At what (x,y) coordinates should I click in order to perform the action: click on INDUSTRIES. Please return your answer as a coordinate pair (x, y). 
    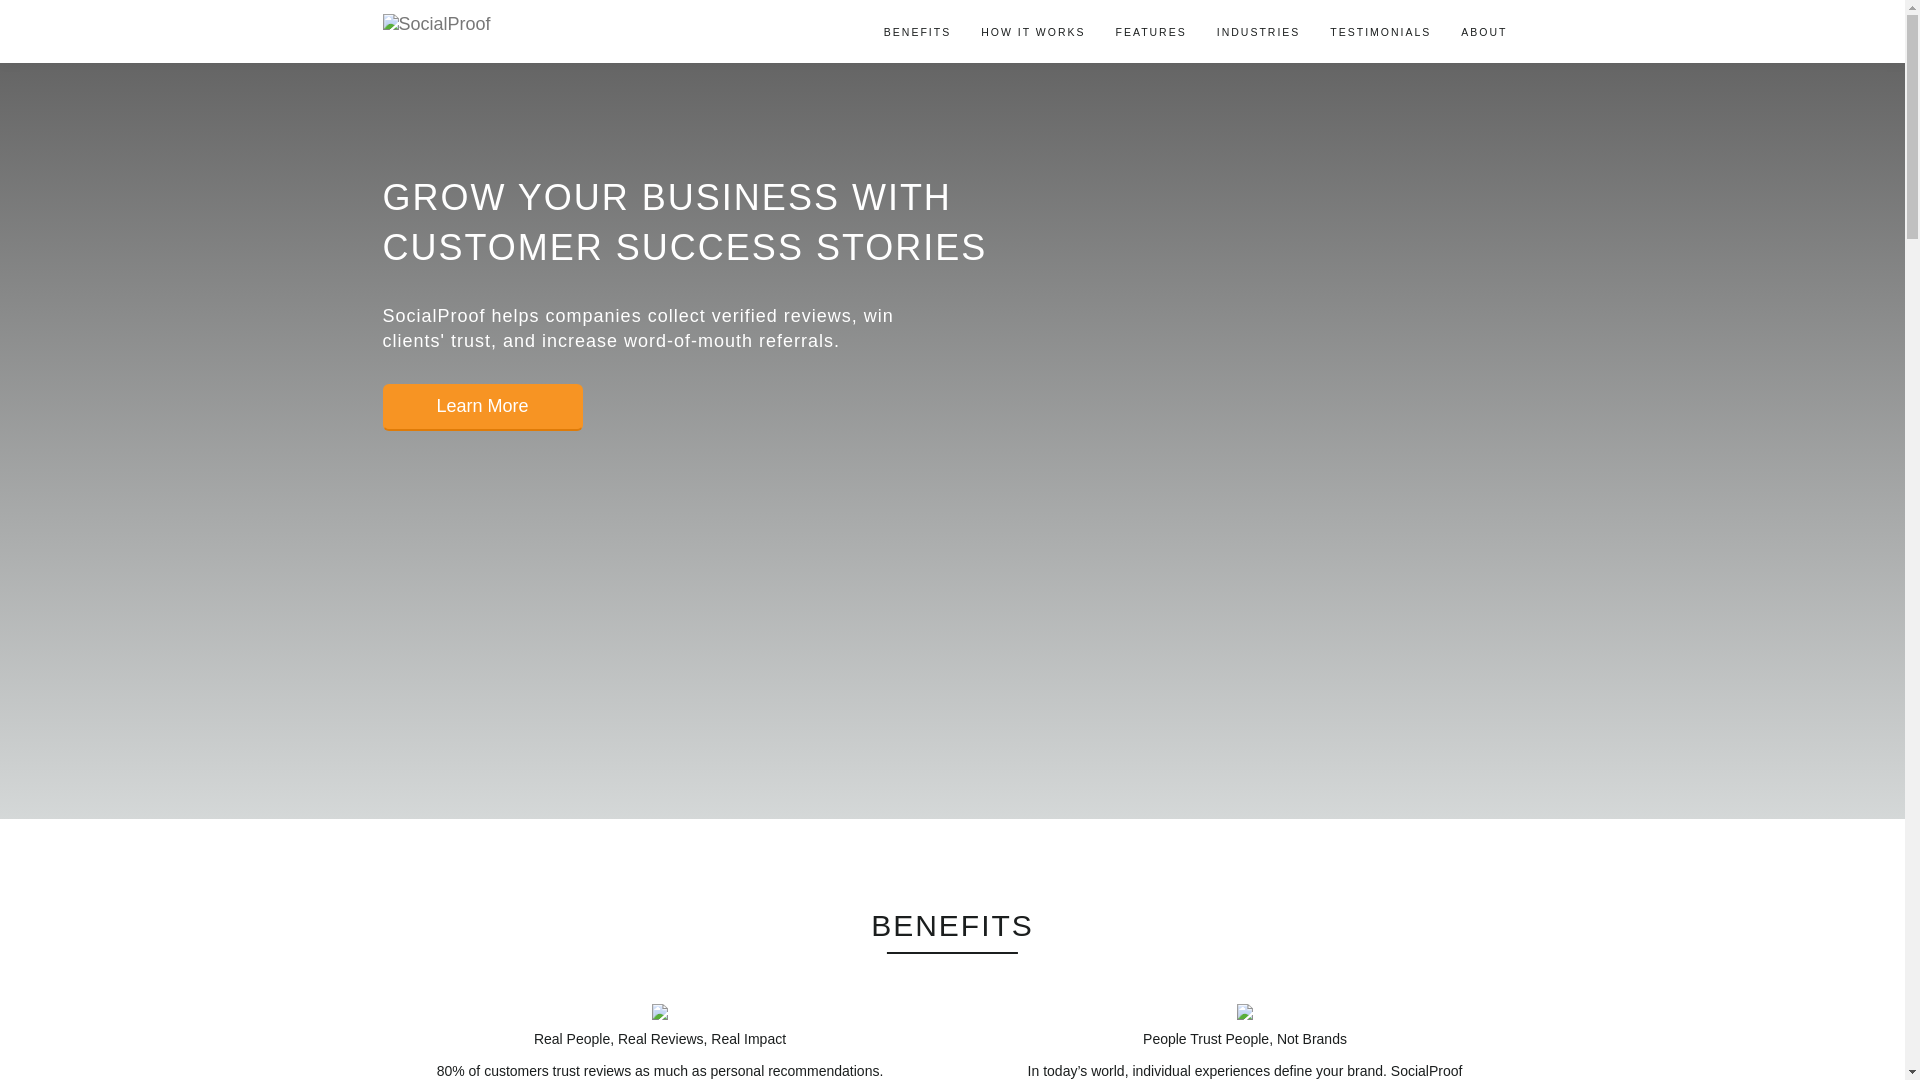
    Looking at the image, I should click on (1258, 31).